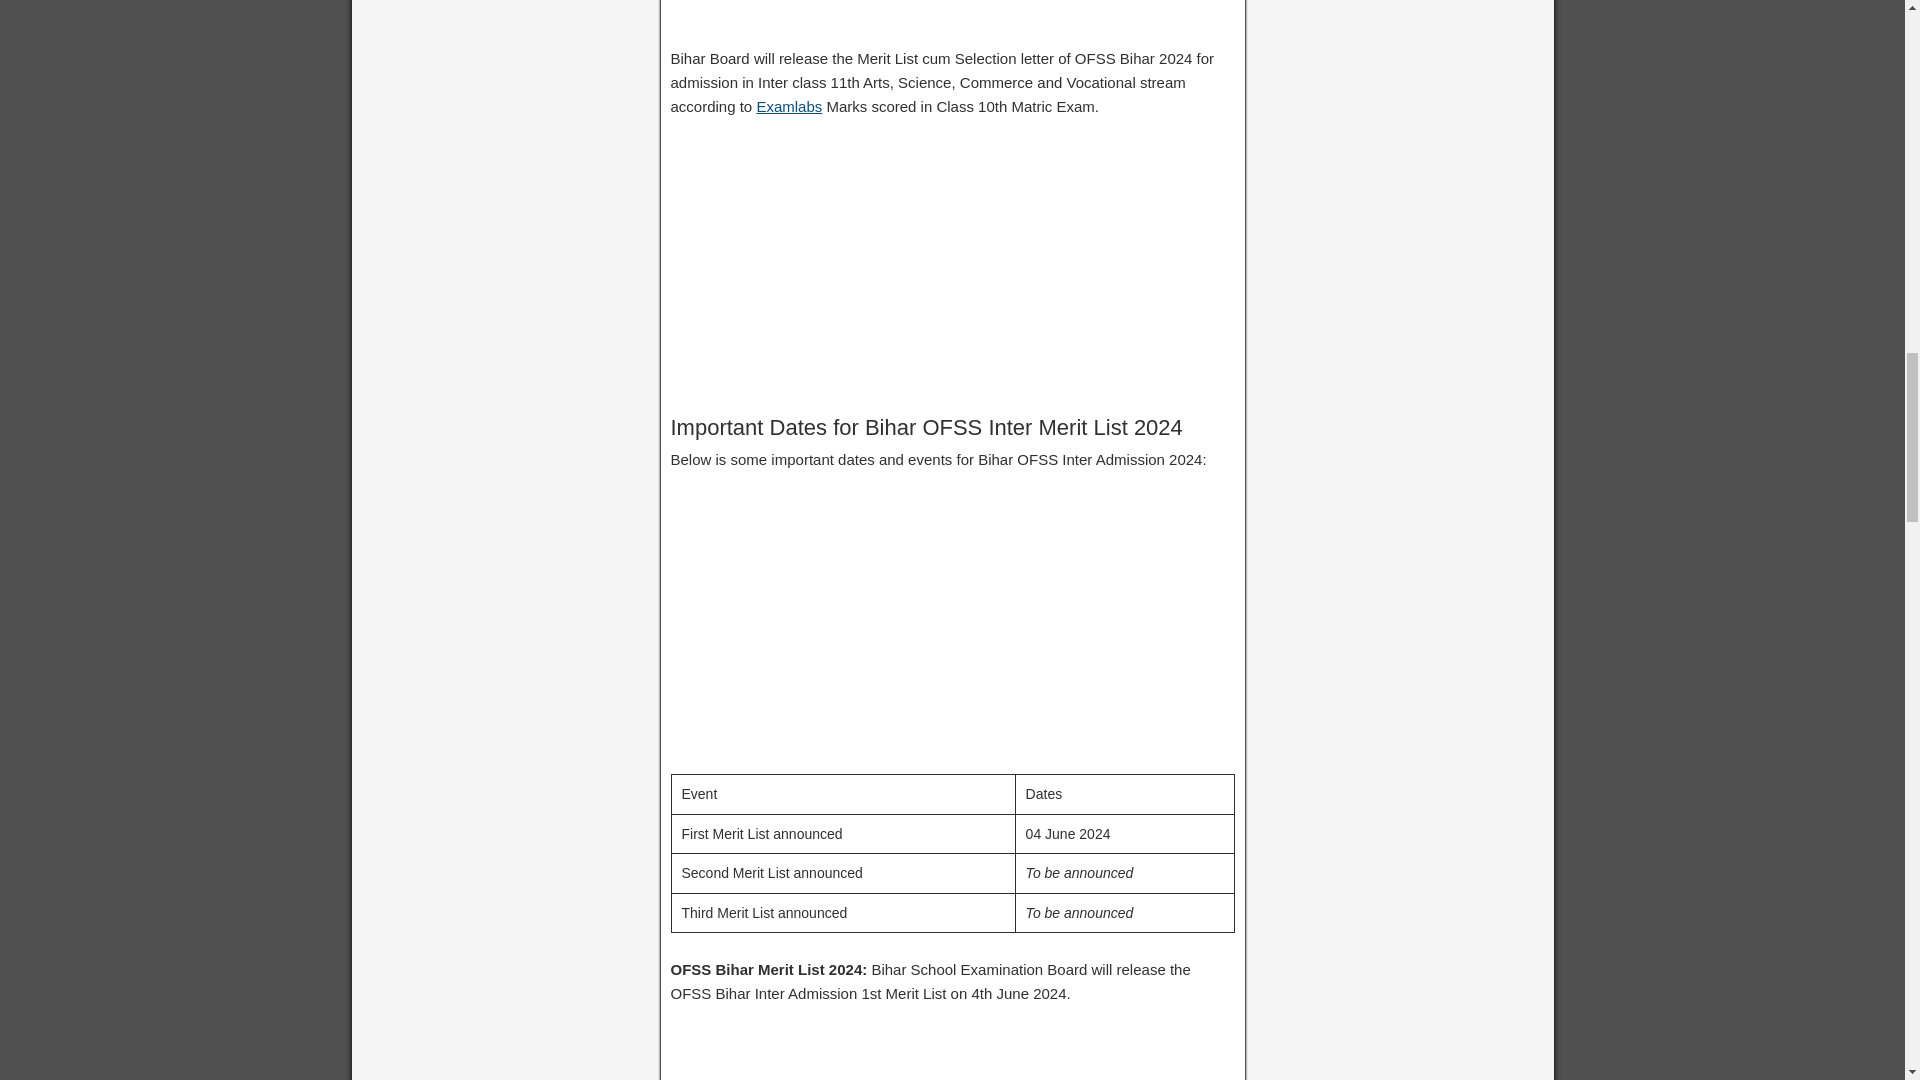  What do you see at coordinates (952, 22) in the screenshot?
I see `Advertisement` at bounding box center [952, 22].